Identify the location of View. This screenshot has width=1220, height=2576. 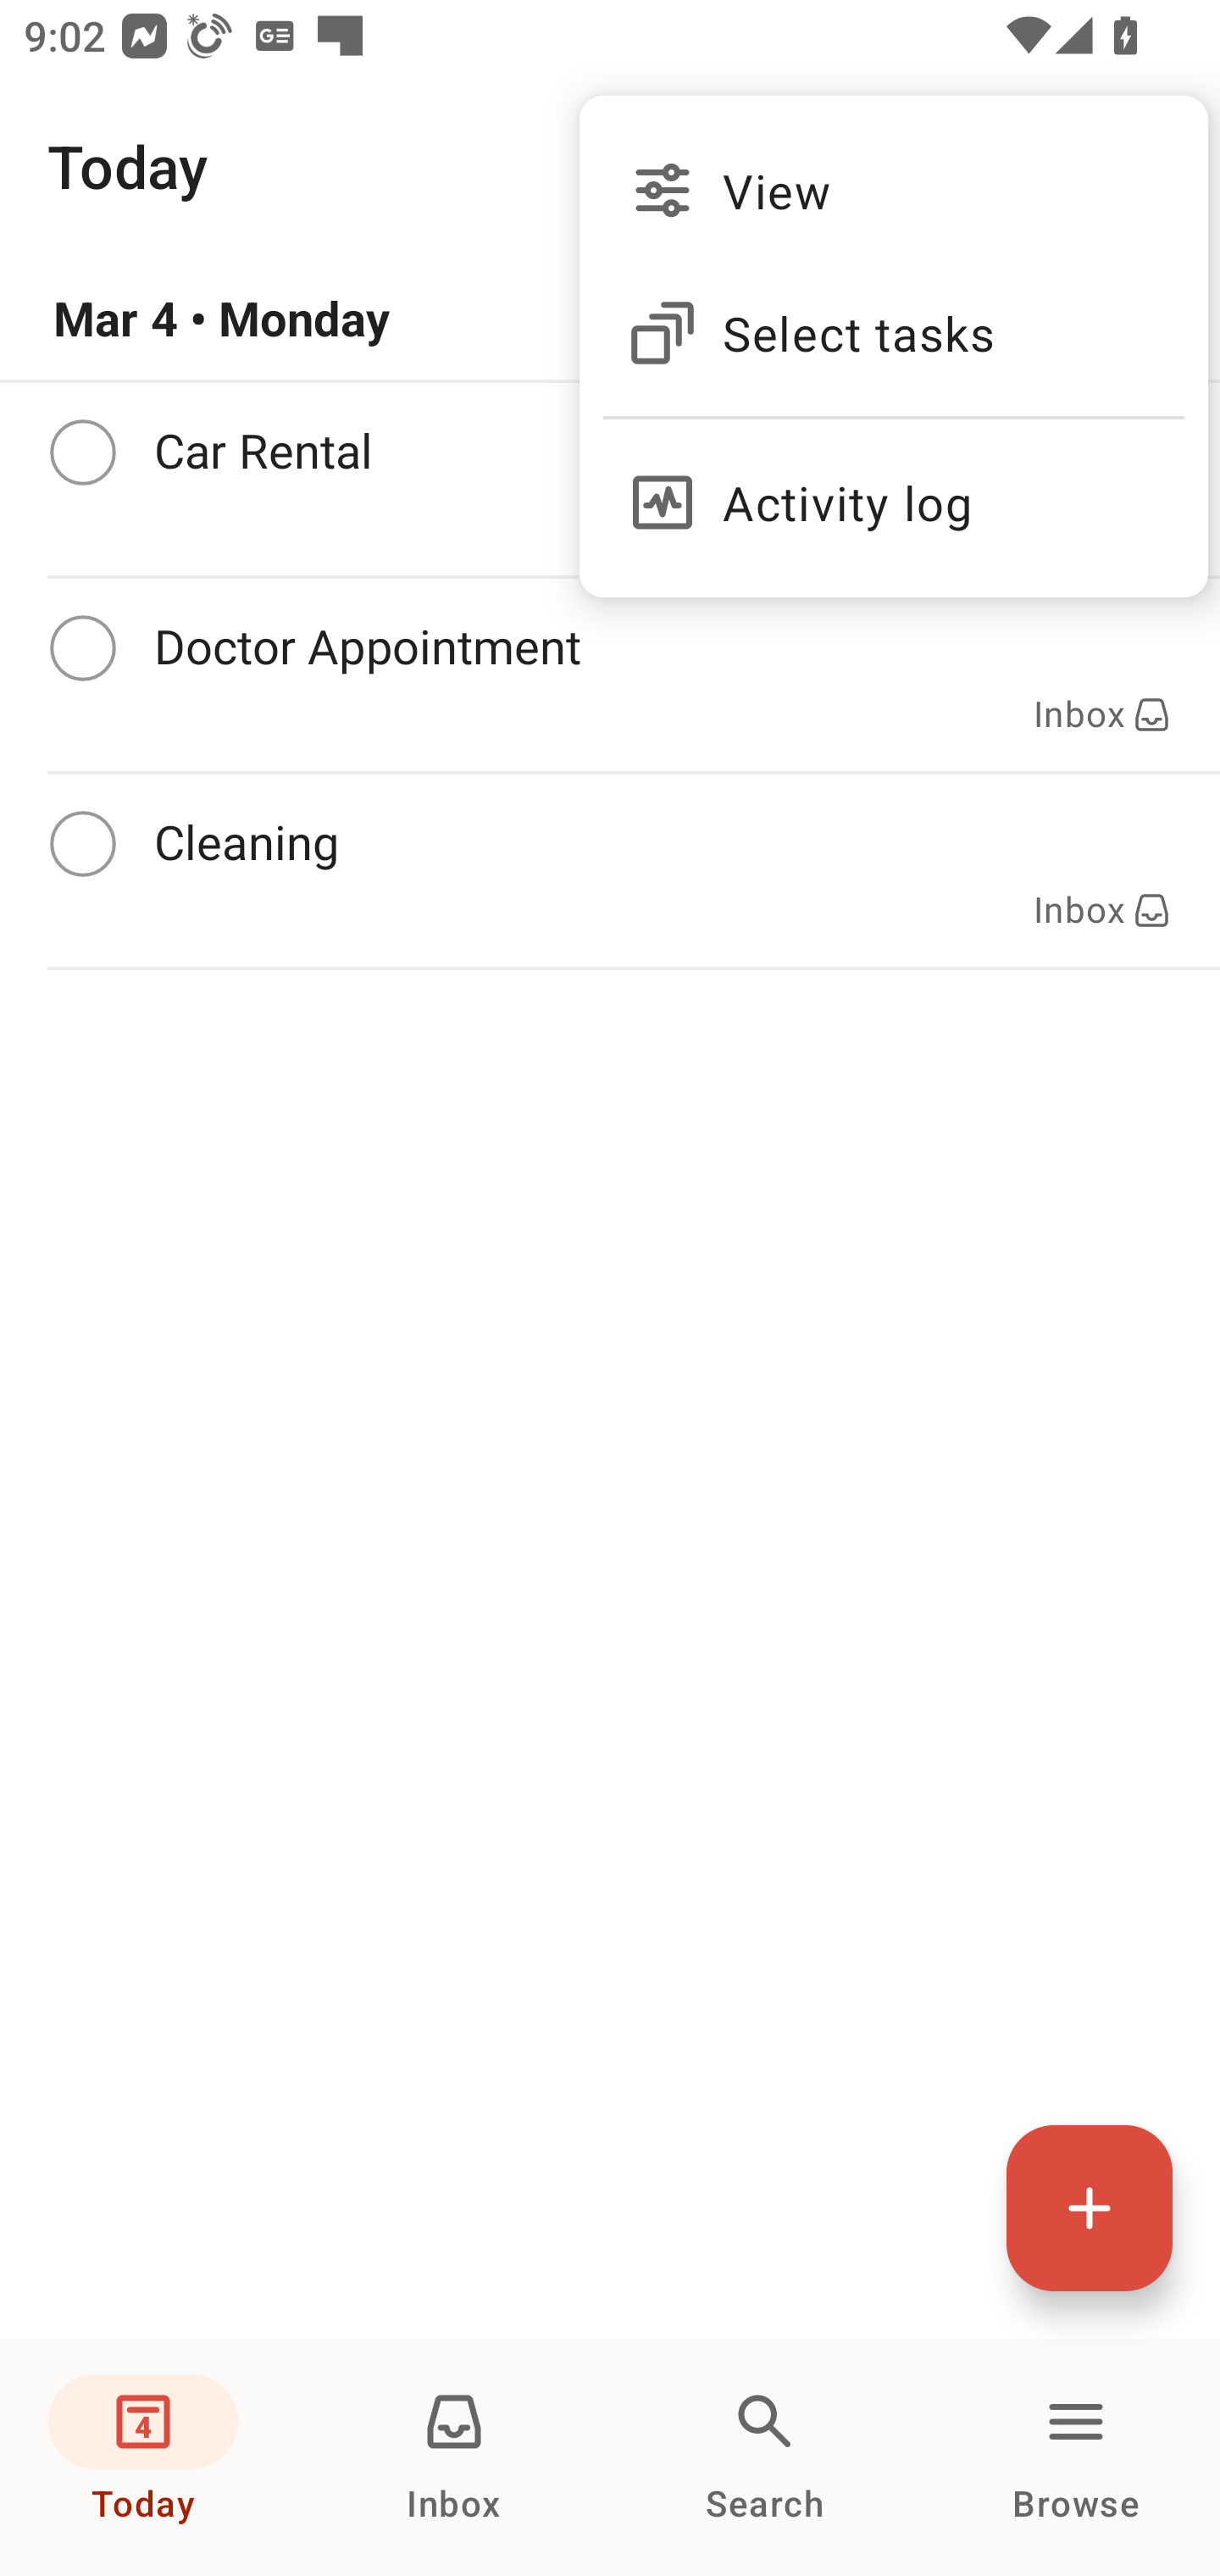
(893, 190).